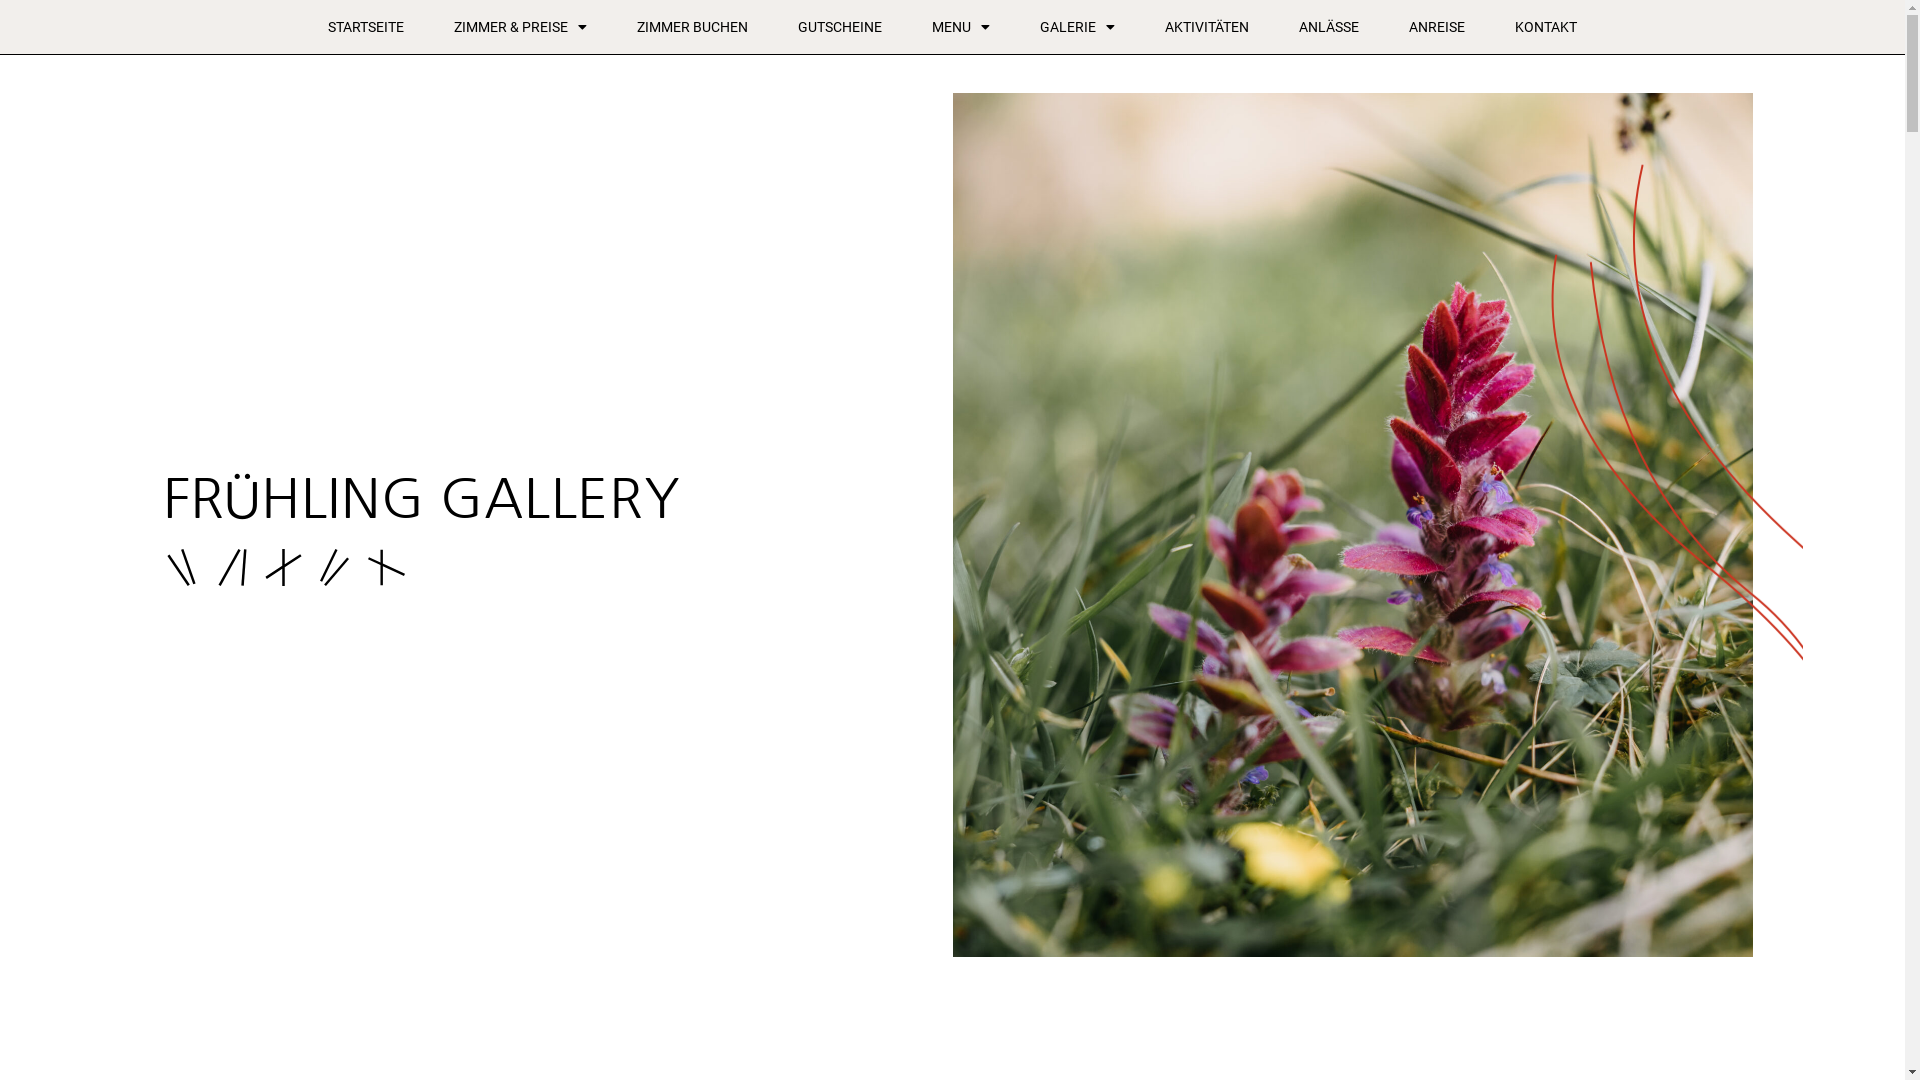 Image resolution: width=1920 pixels, height=1080 pixels. What do you see at coordinates (1546, 27) in the screenshot?
I see `KONTAKT` at bounding box center [1546, 27].